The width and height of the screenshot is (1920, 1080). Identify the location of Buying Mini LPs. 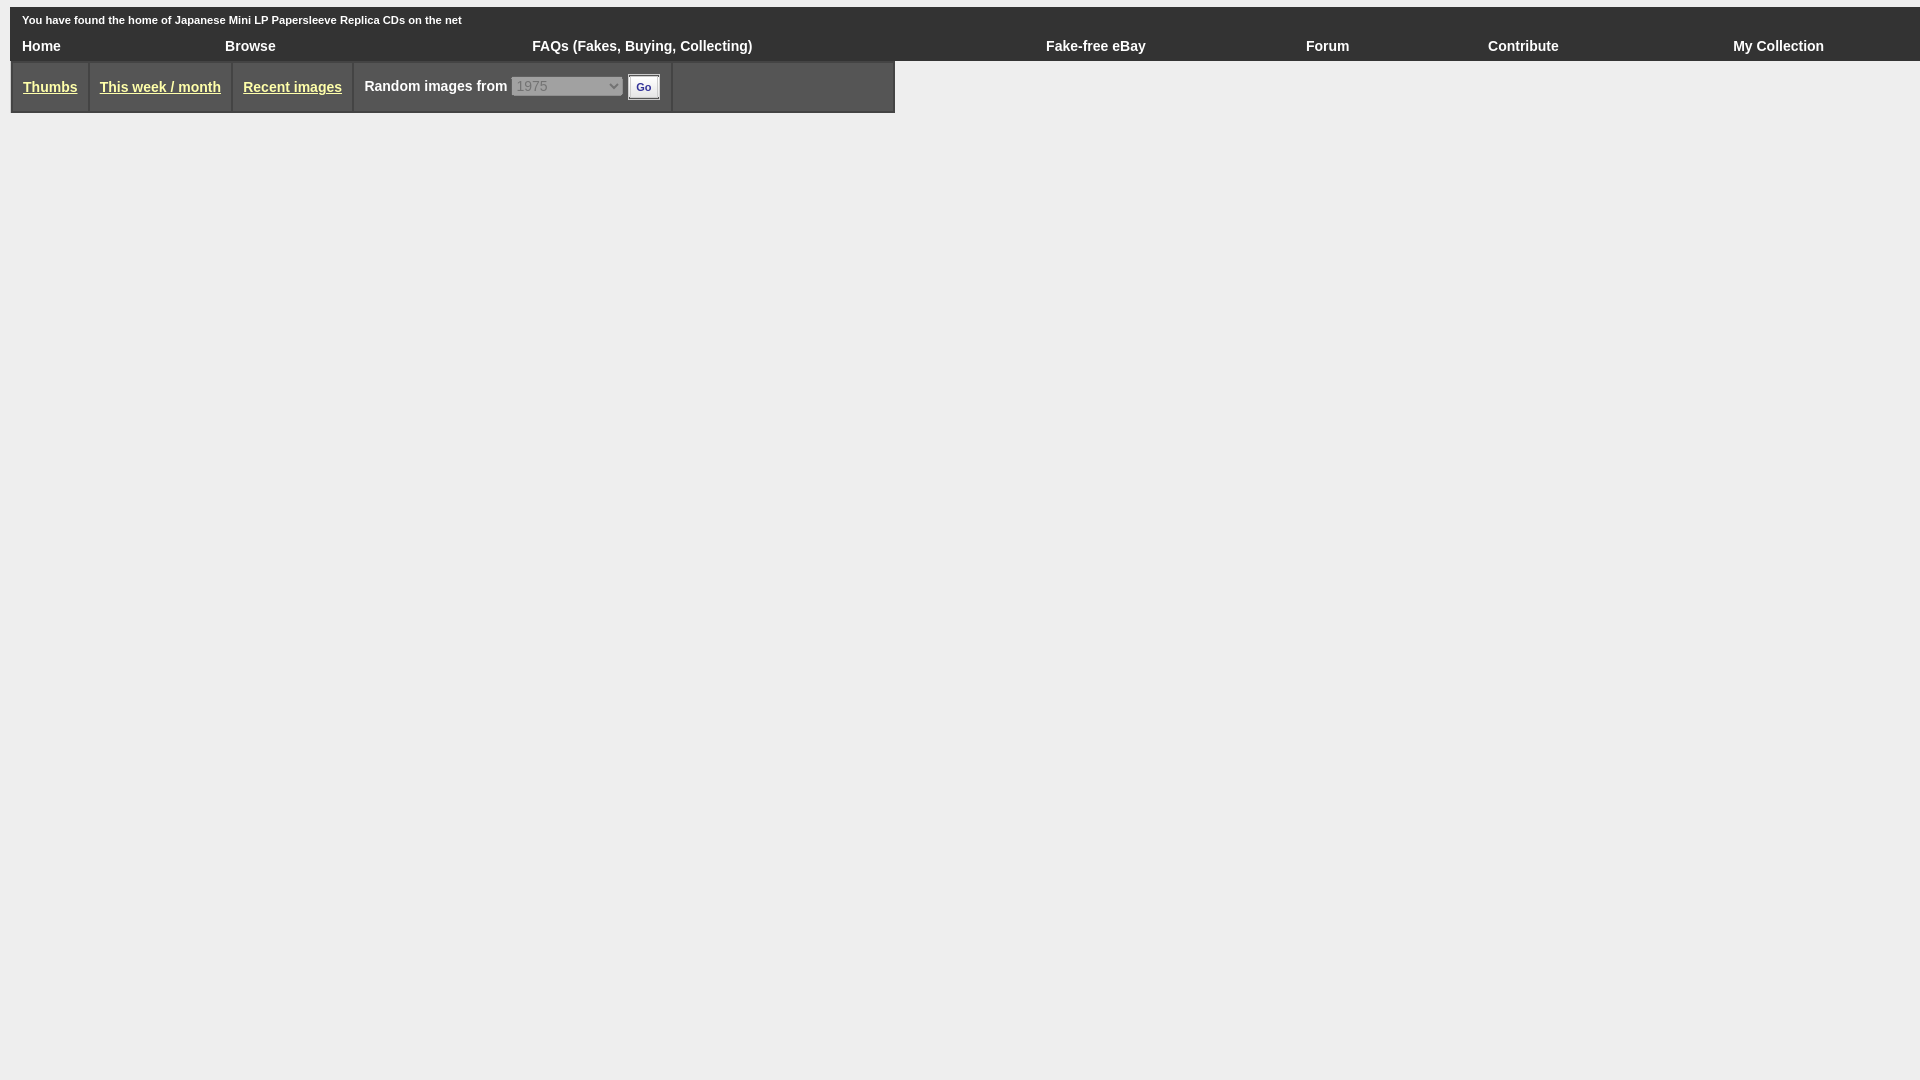
(648, 46).